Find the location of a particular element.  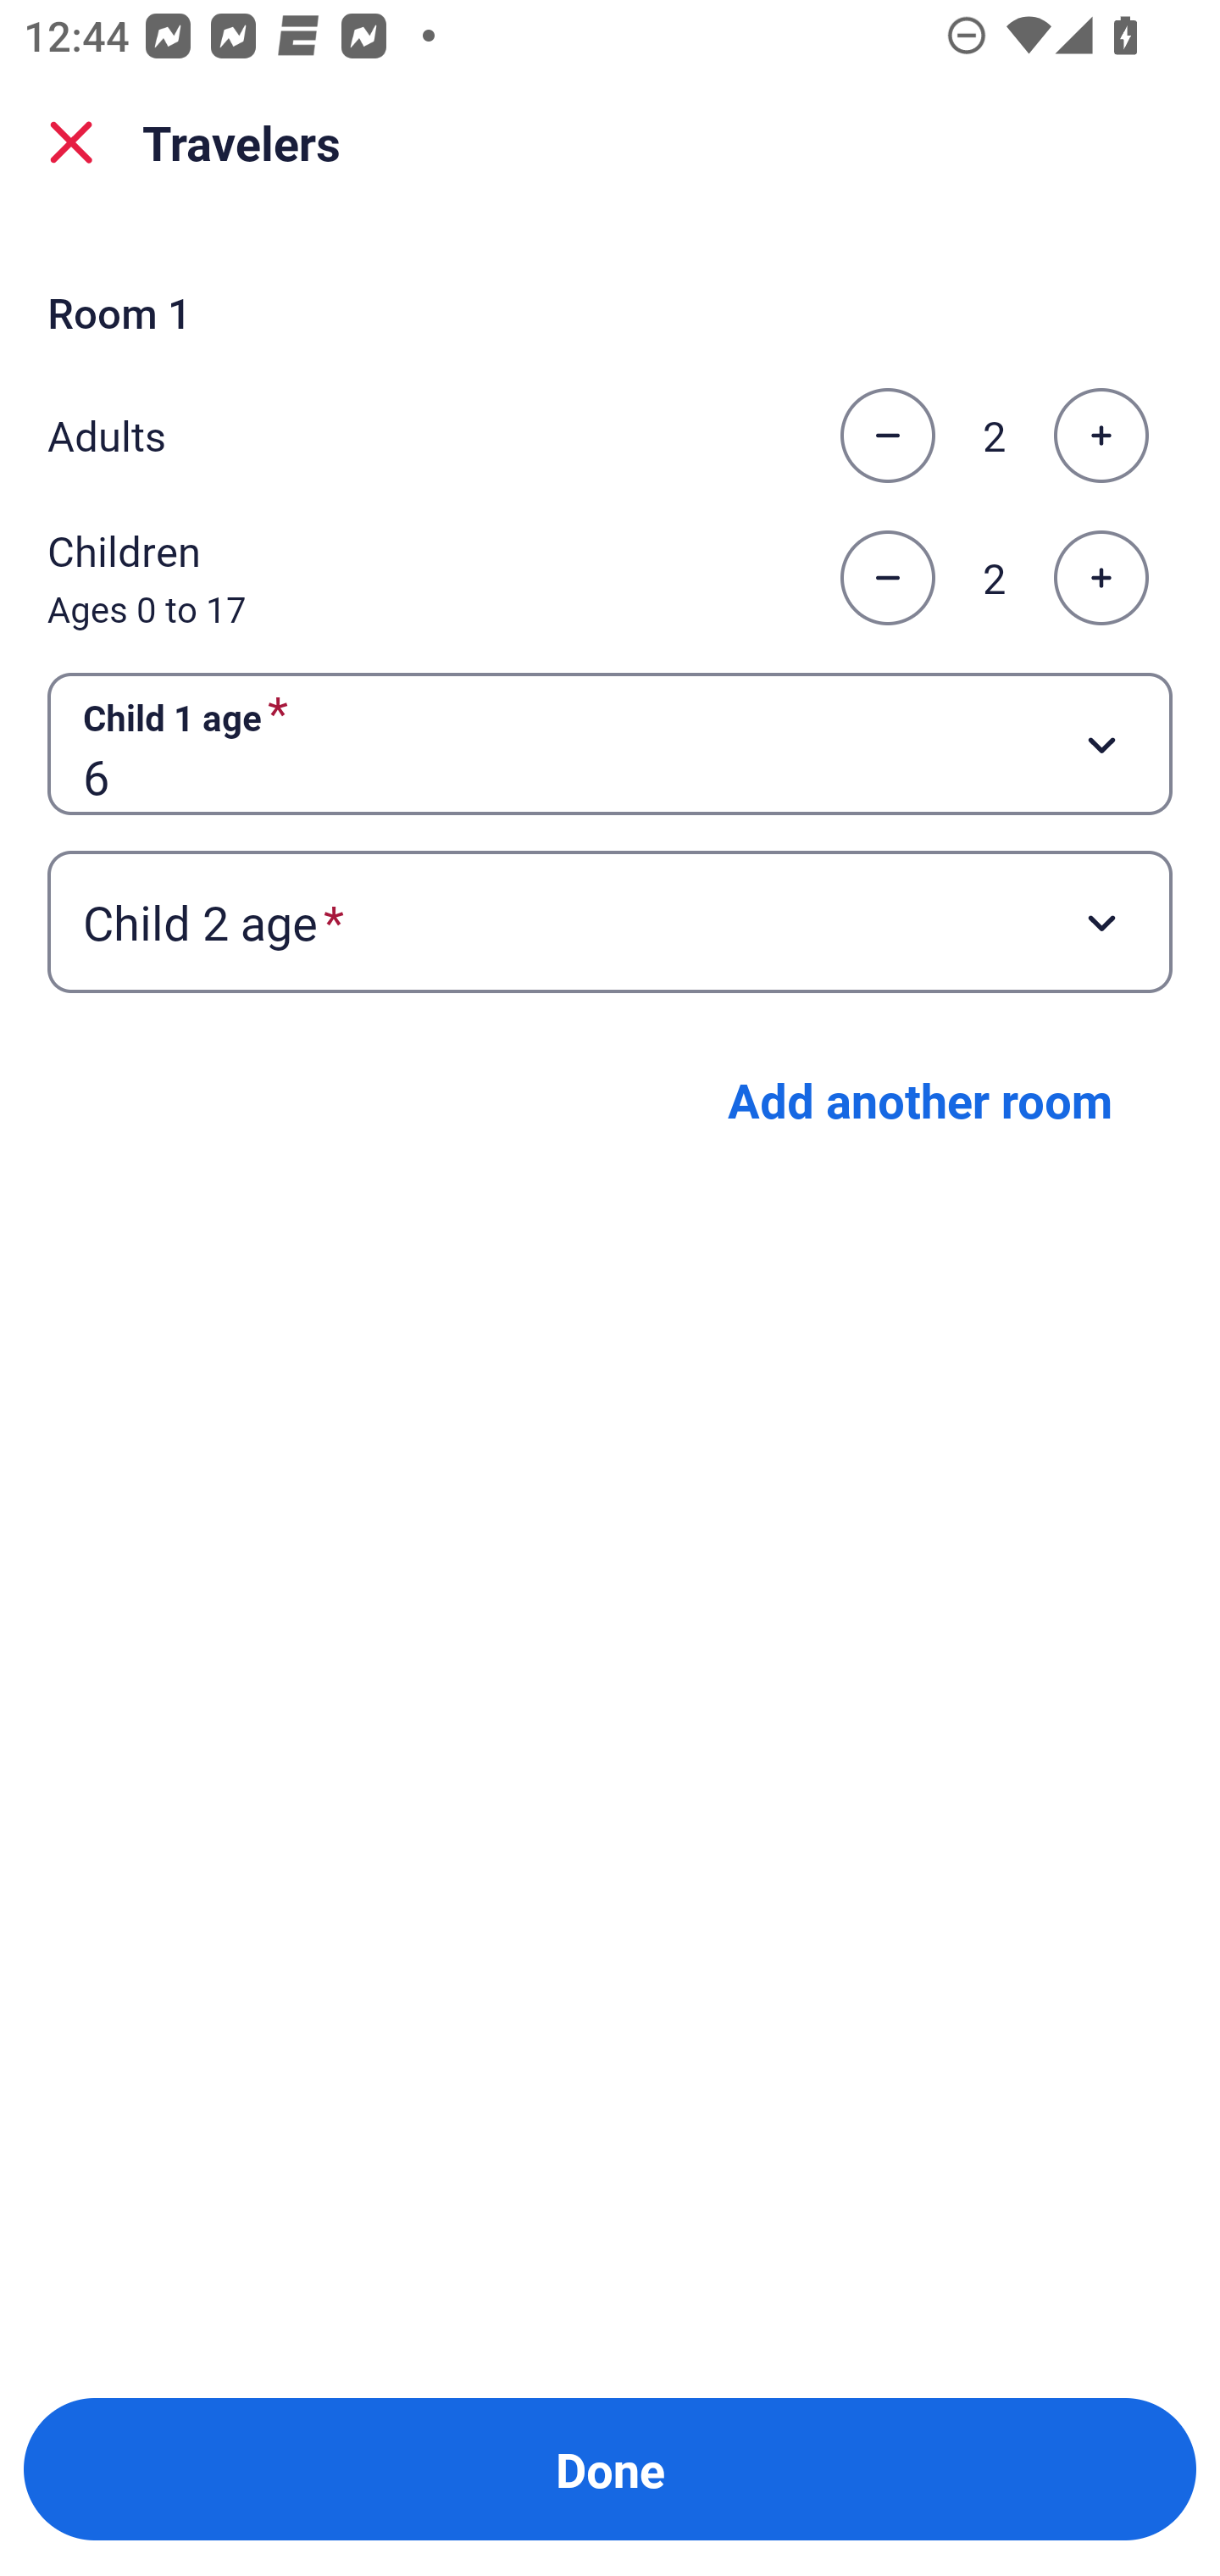

Child 2 age required Button is located at coordinates (610, 922).